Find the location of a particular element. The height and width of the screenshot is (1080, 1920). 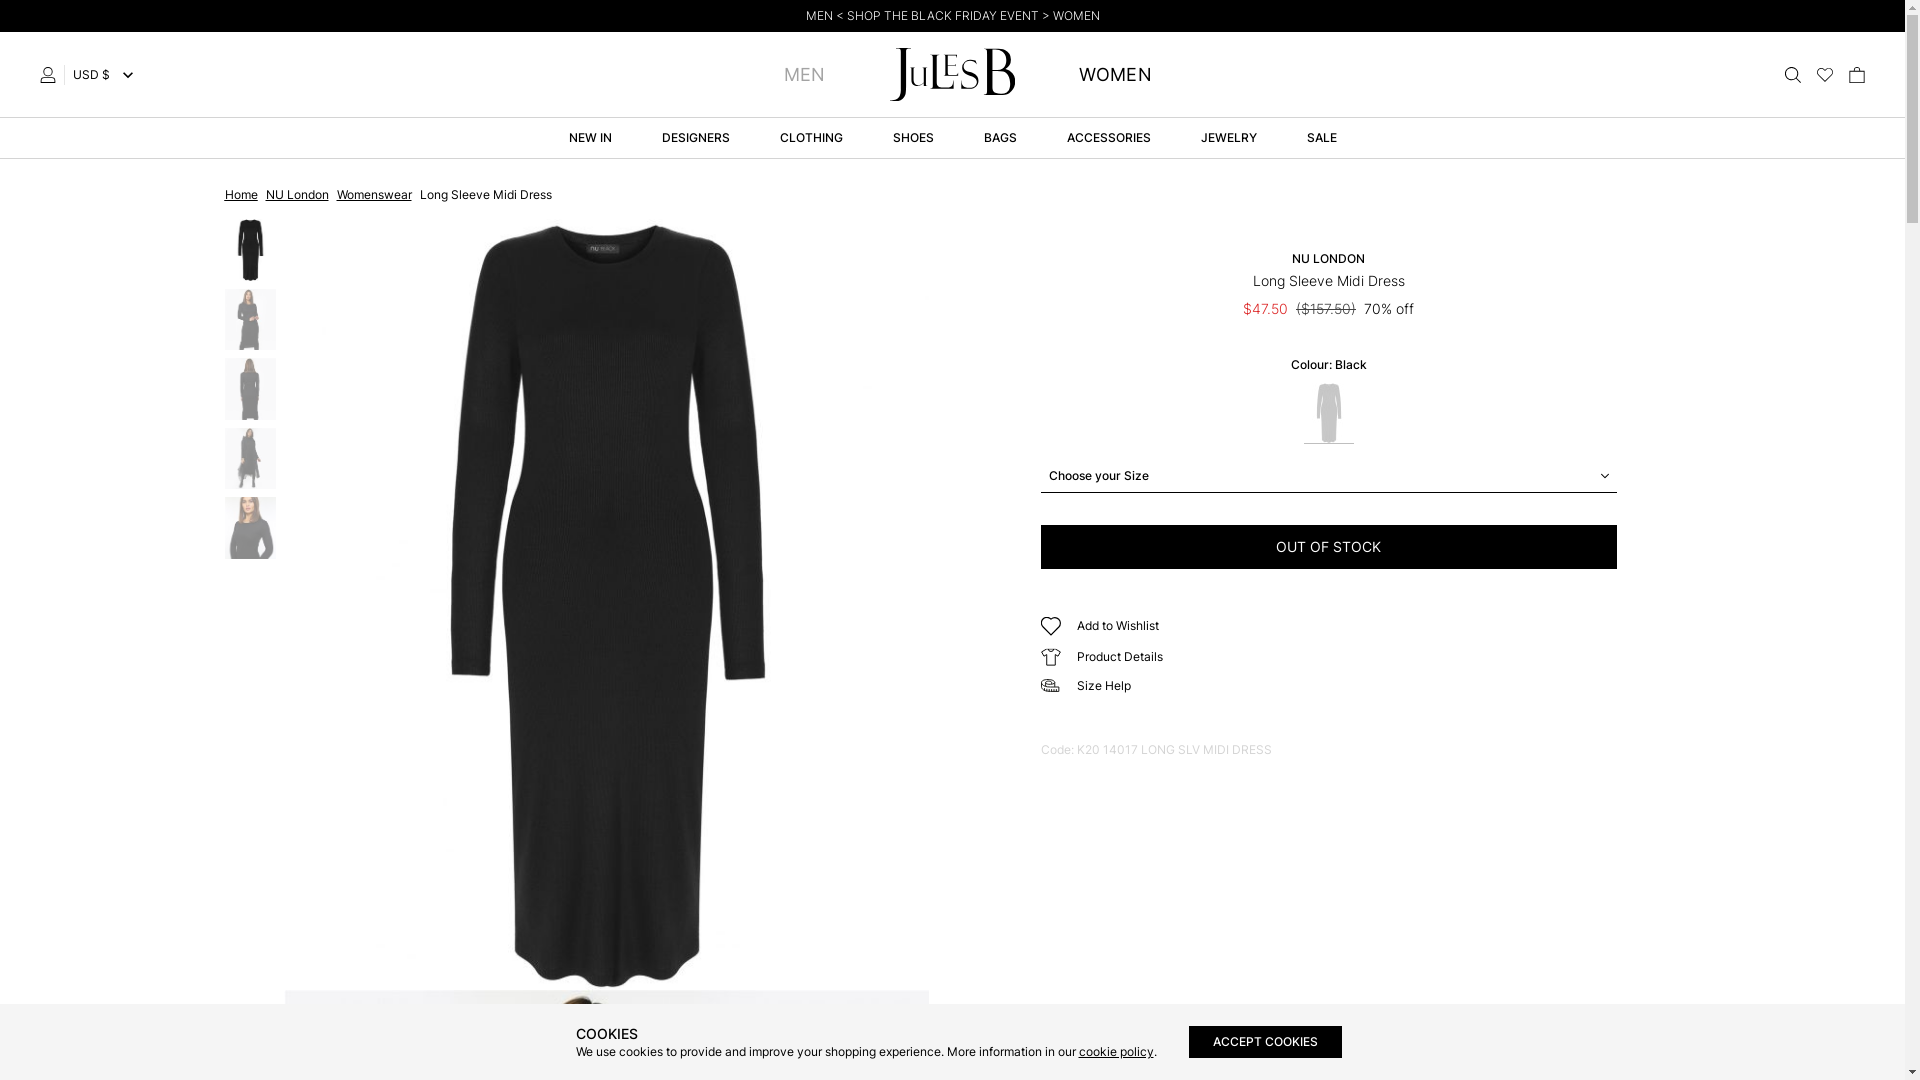

Womenswear is located at coordinates (374, 194).